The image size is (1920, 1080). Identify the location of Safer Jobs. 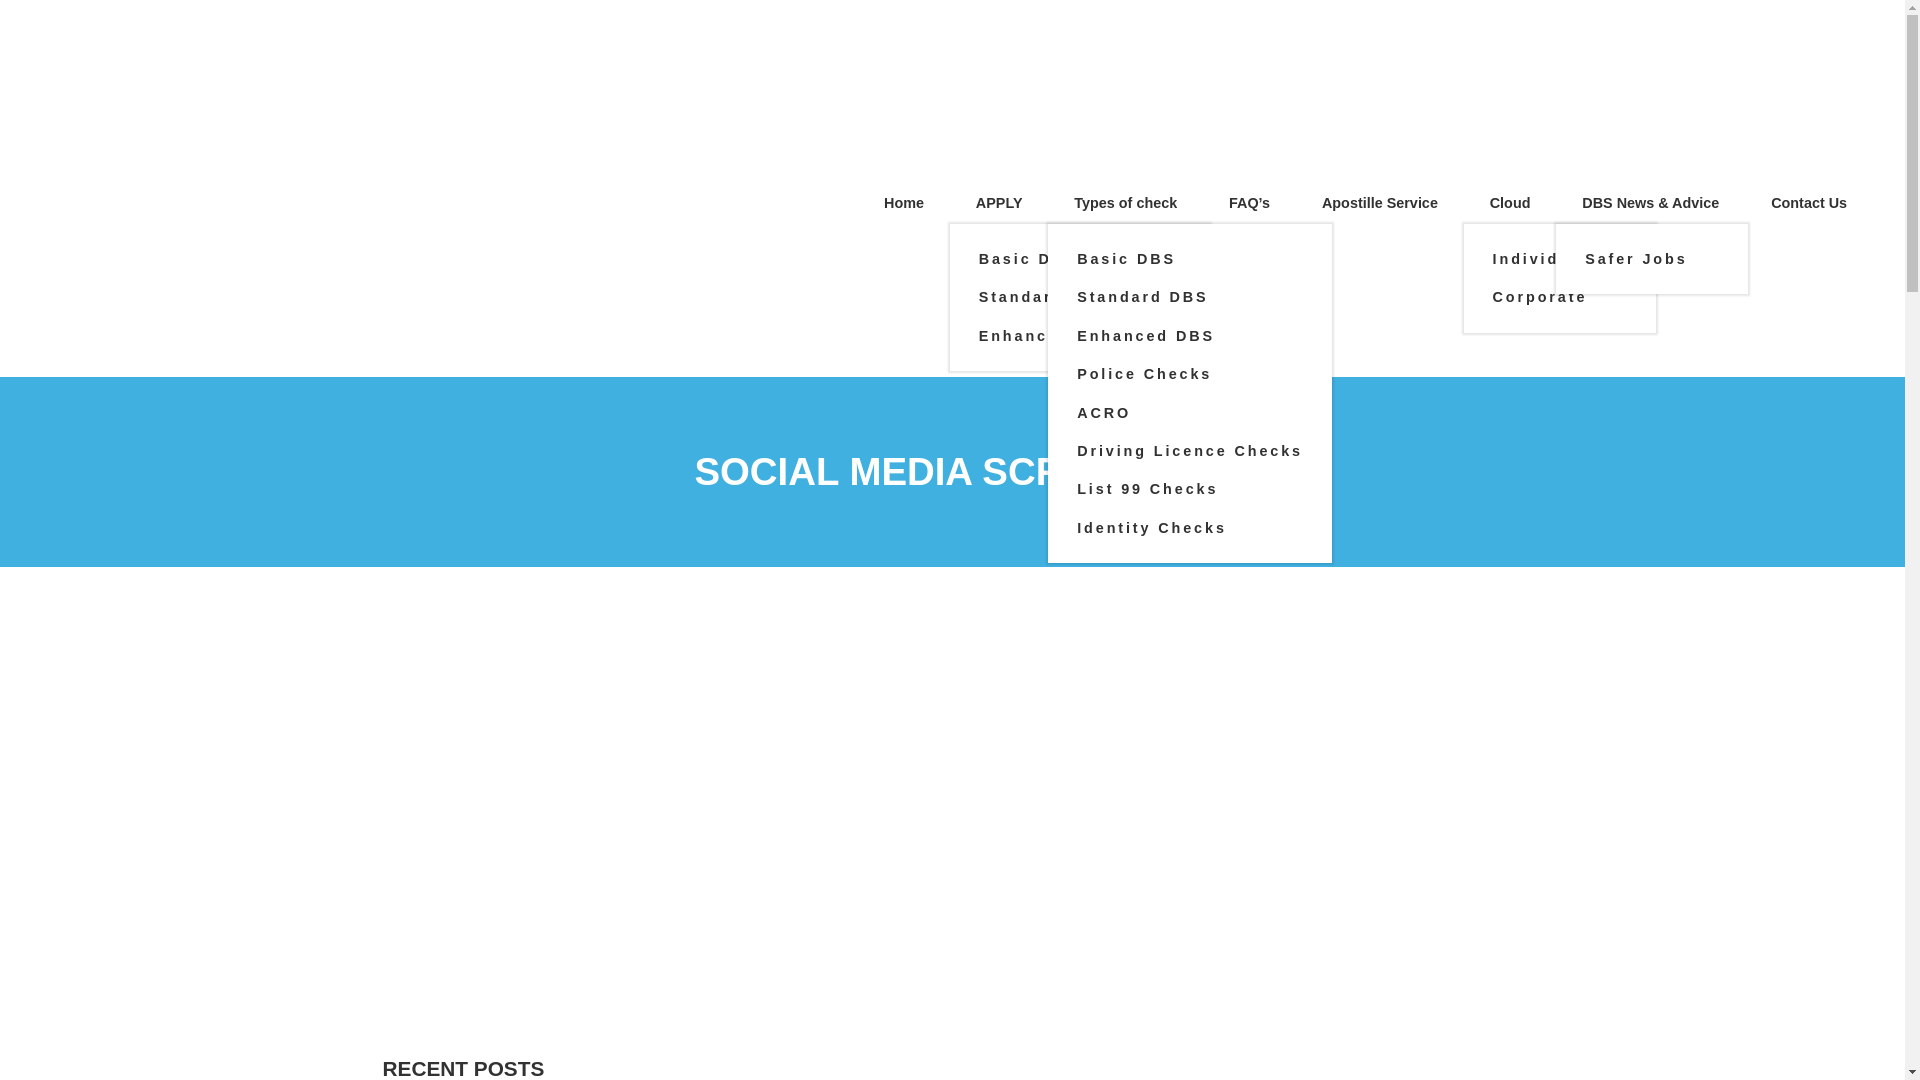
(1636, 258).